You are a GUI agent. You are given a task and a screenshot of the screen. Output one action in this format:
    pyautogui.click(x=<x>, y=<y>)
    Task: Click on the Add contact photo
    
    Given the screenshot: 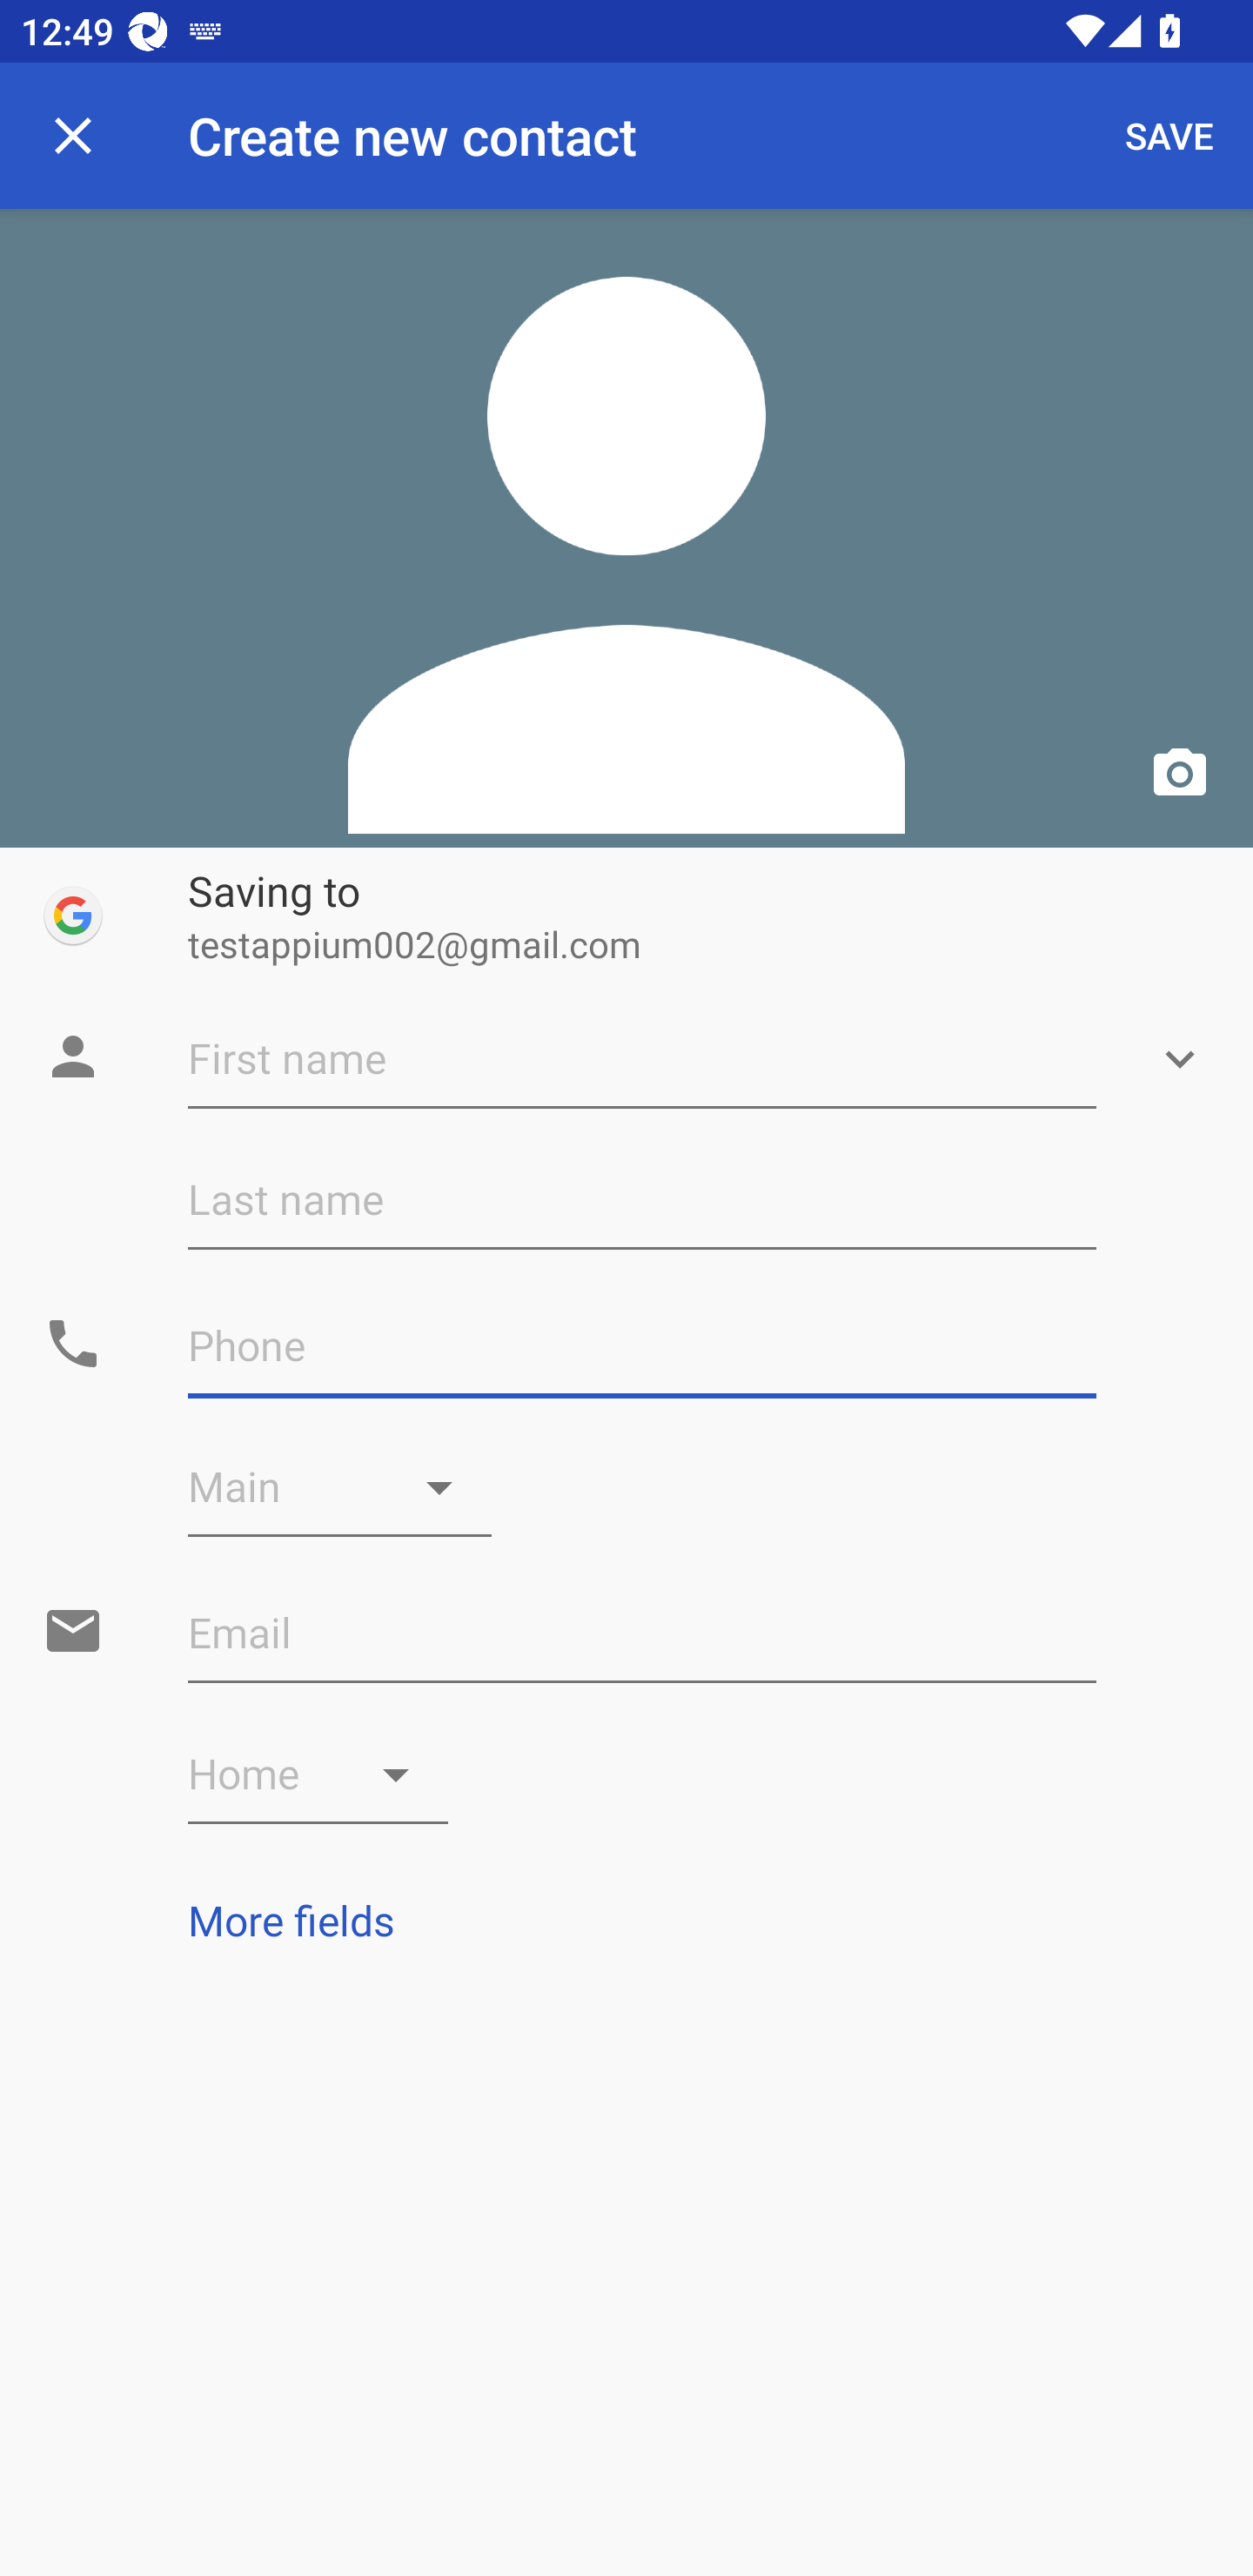 What is the action you would take?
    pyautogui.click(x=626, y=527)
    